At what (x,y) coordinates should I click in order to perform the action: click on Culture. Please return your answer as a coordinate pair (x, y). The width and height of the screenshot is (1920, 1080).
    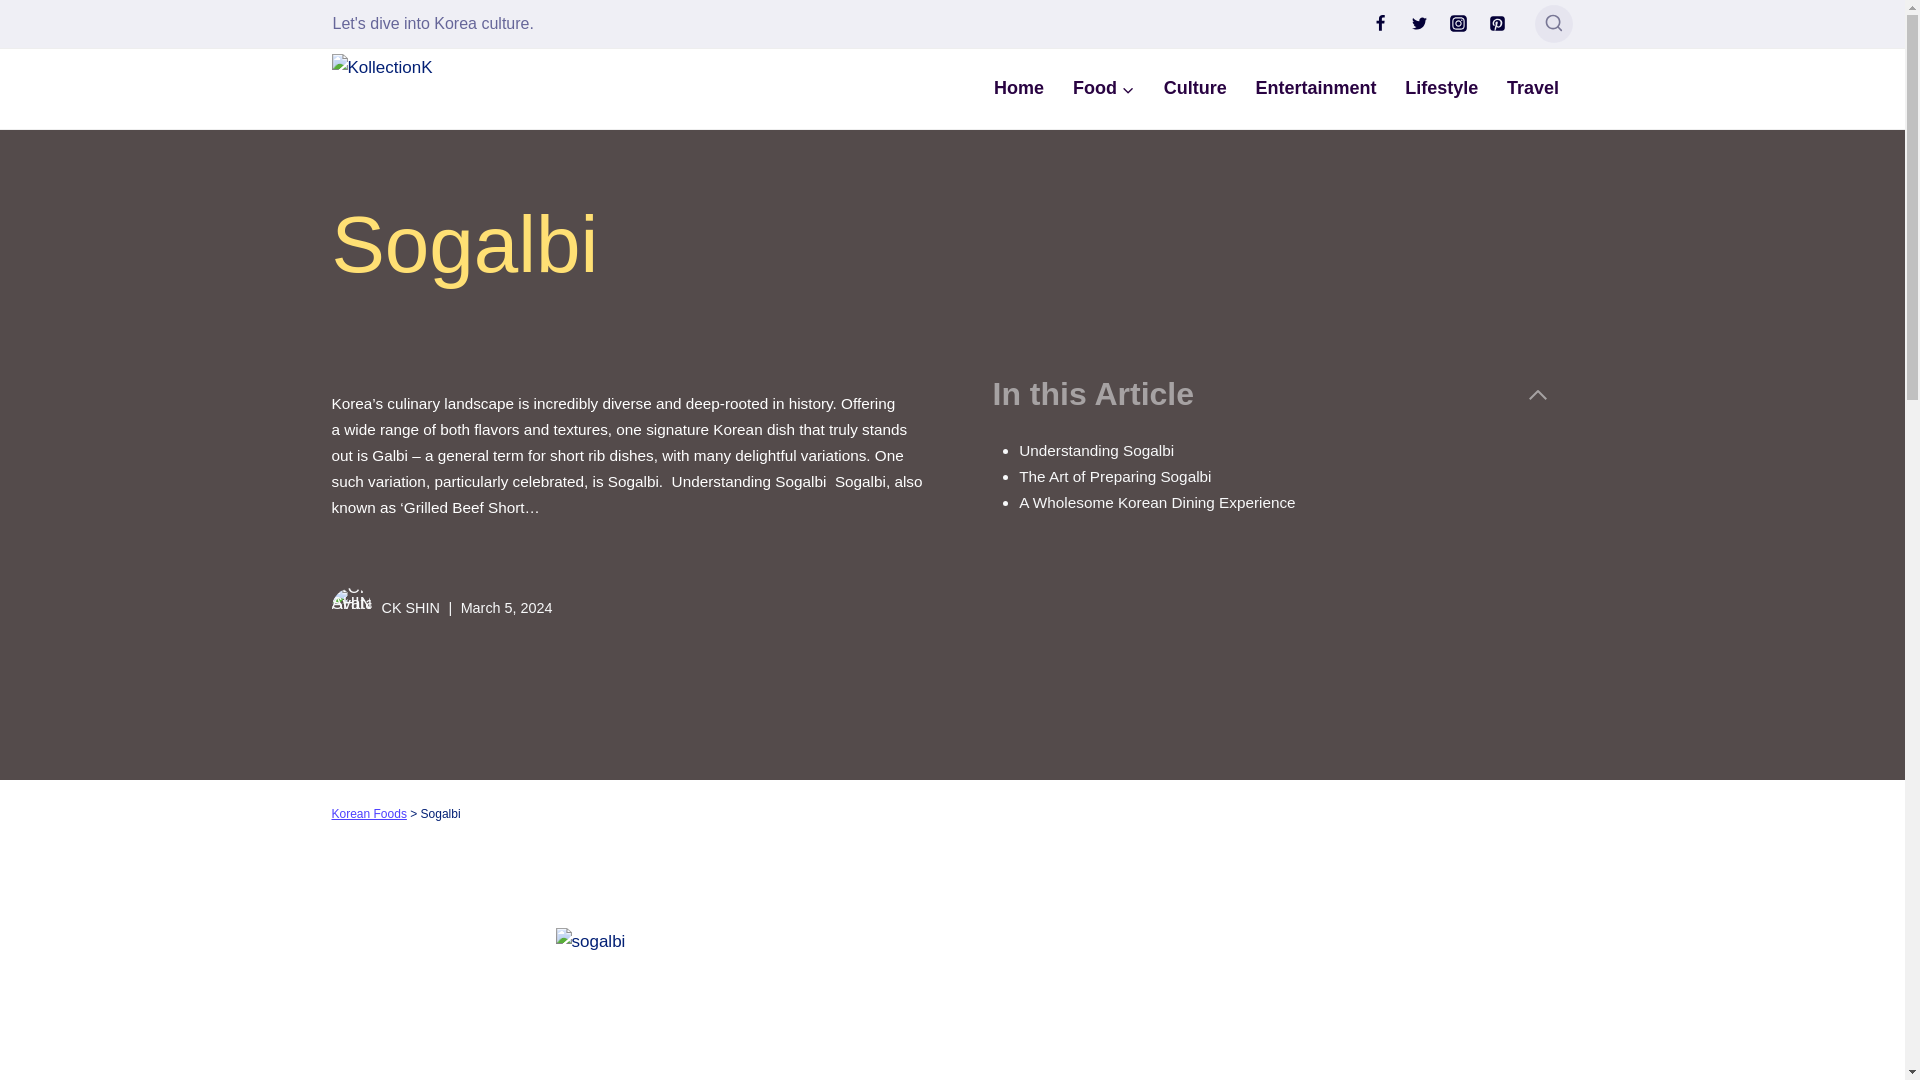
    Looking at the image, I should click on (1194, 88).